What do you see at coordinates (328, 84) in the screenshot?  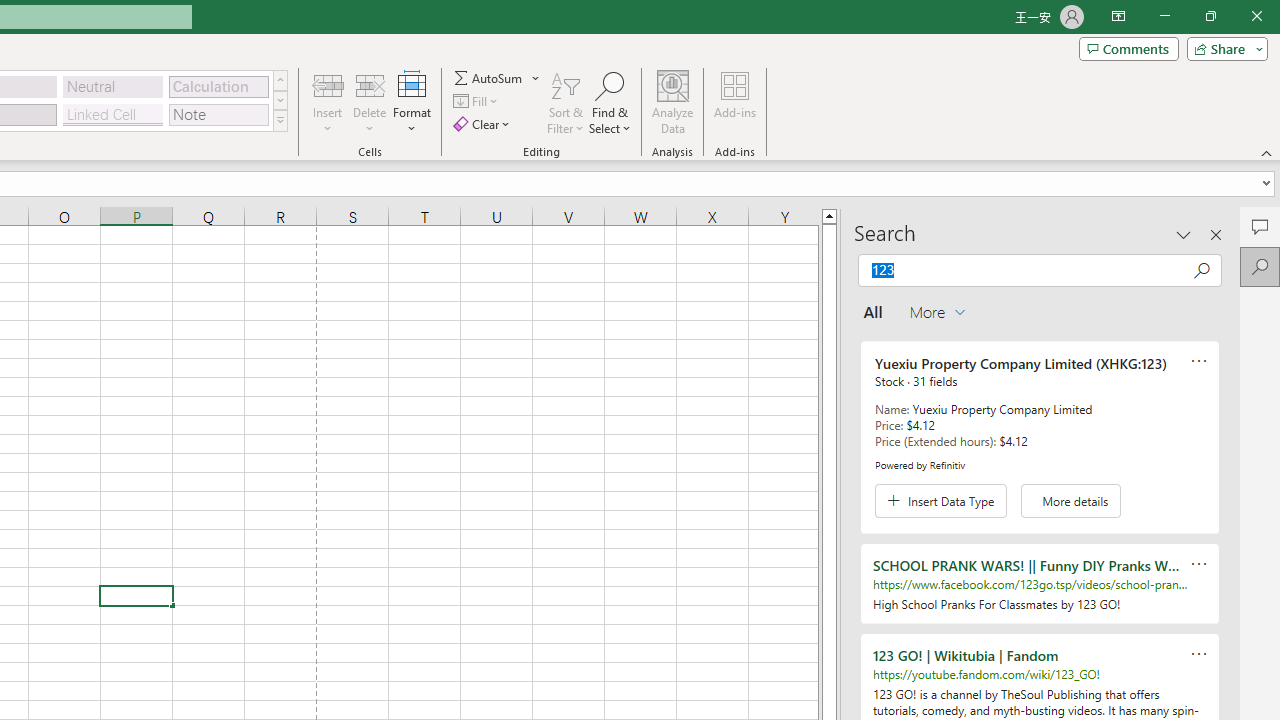 I see `Insert Cells` at bounding box center [328, 84].